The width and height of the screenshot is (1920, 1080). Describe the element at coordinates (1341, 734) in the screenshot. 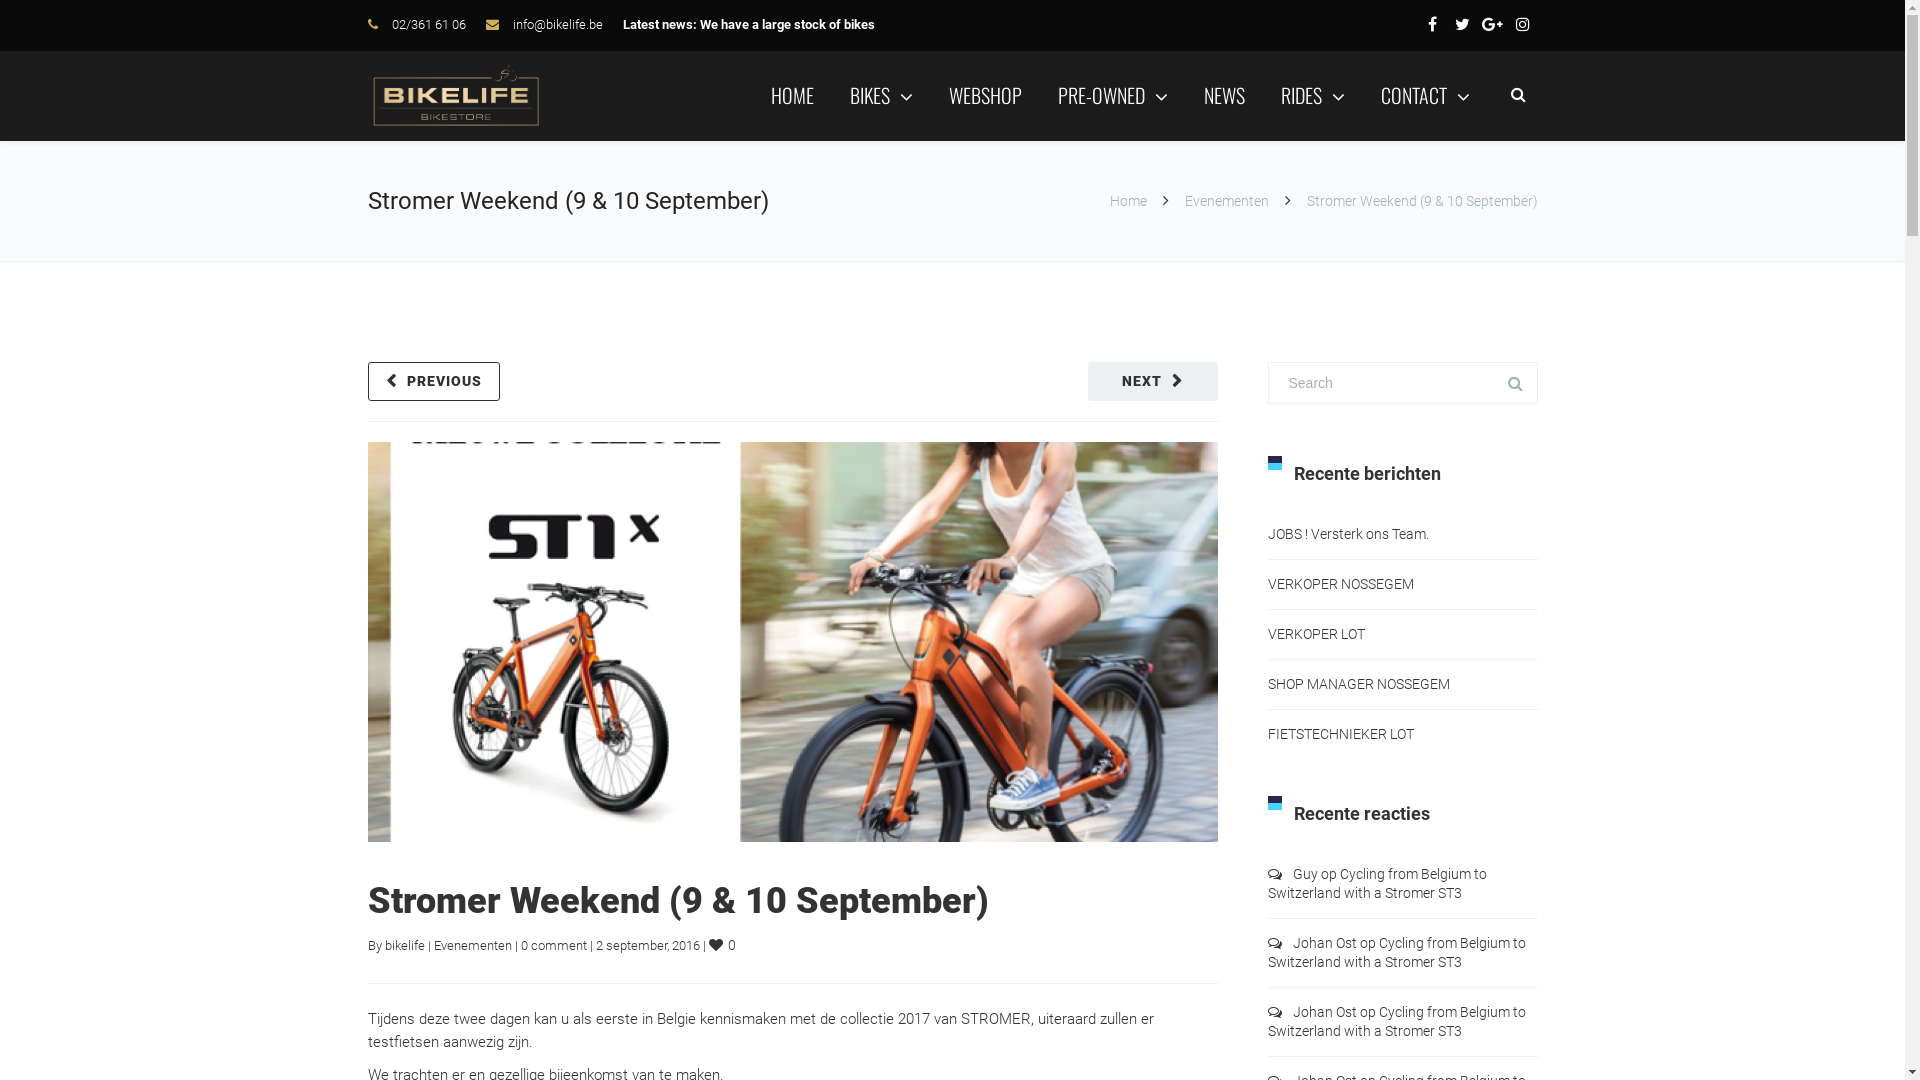

I see `FIETSTECHNIEKER LOT` at that location.